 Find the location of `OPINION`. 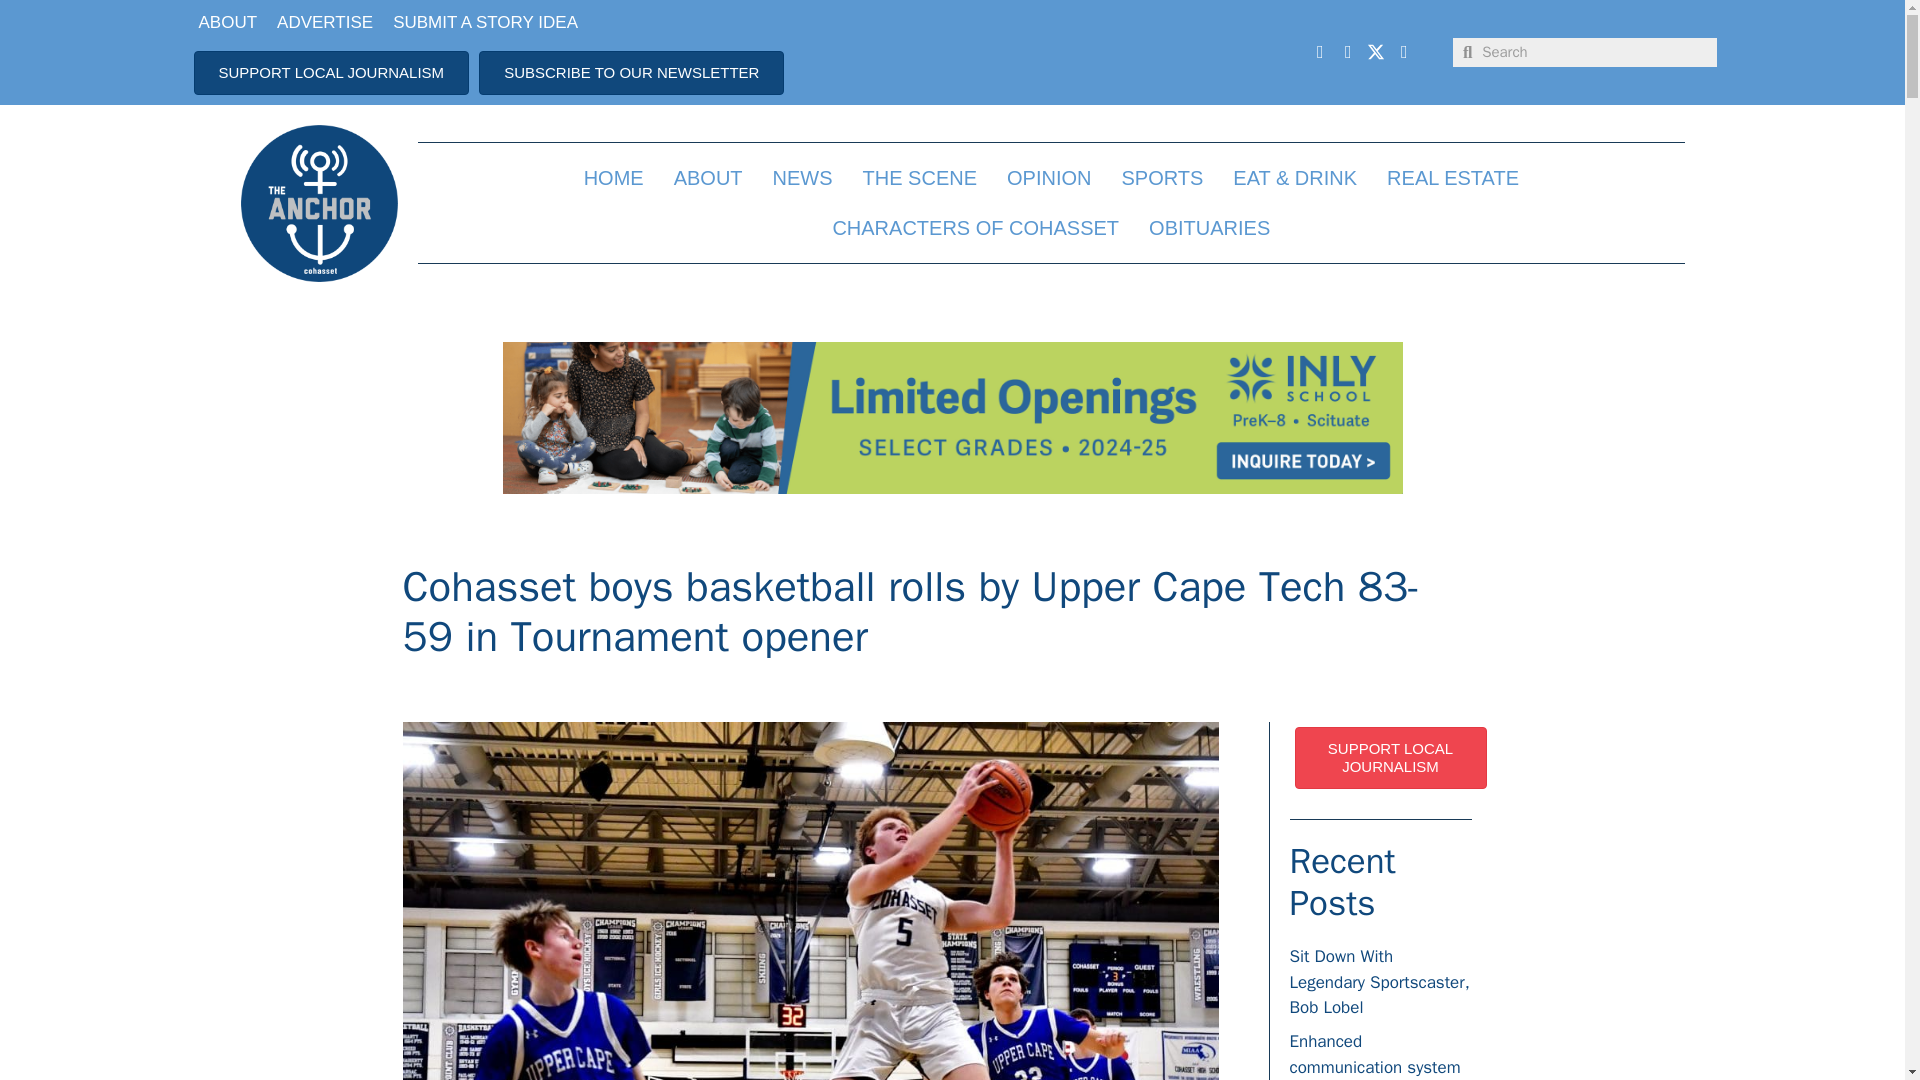

OPINION is located at coordinates (1048, 178).